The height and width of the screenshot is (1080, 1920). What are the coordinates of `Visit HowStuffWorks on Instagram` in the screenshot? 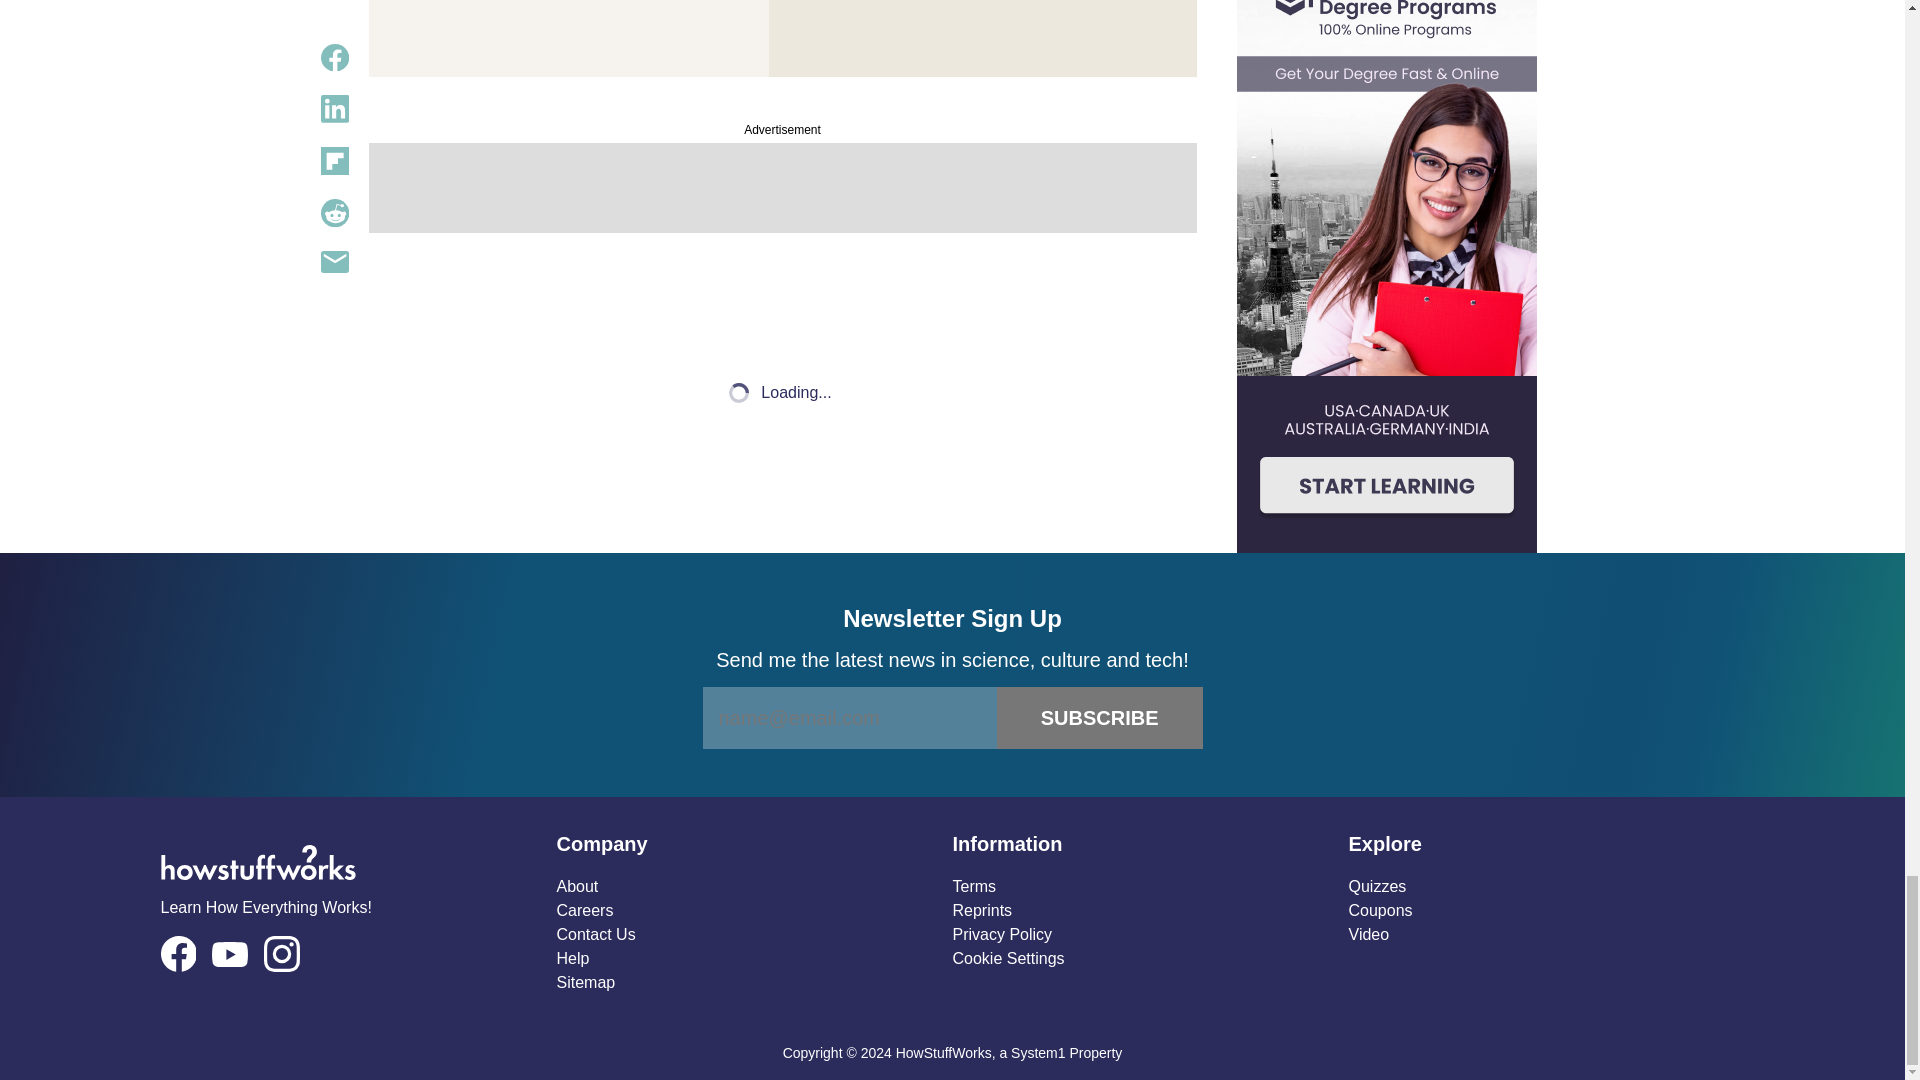 It's located at (282, 954).